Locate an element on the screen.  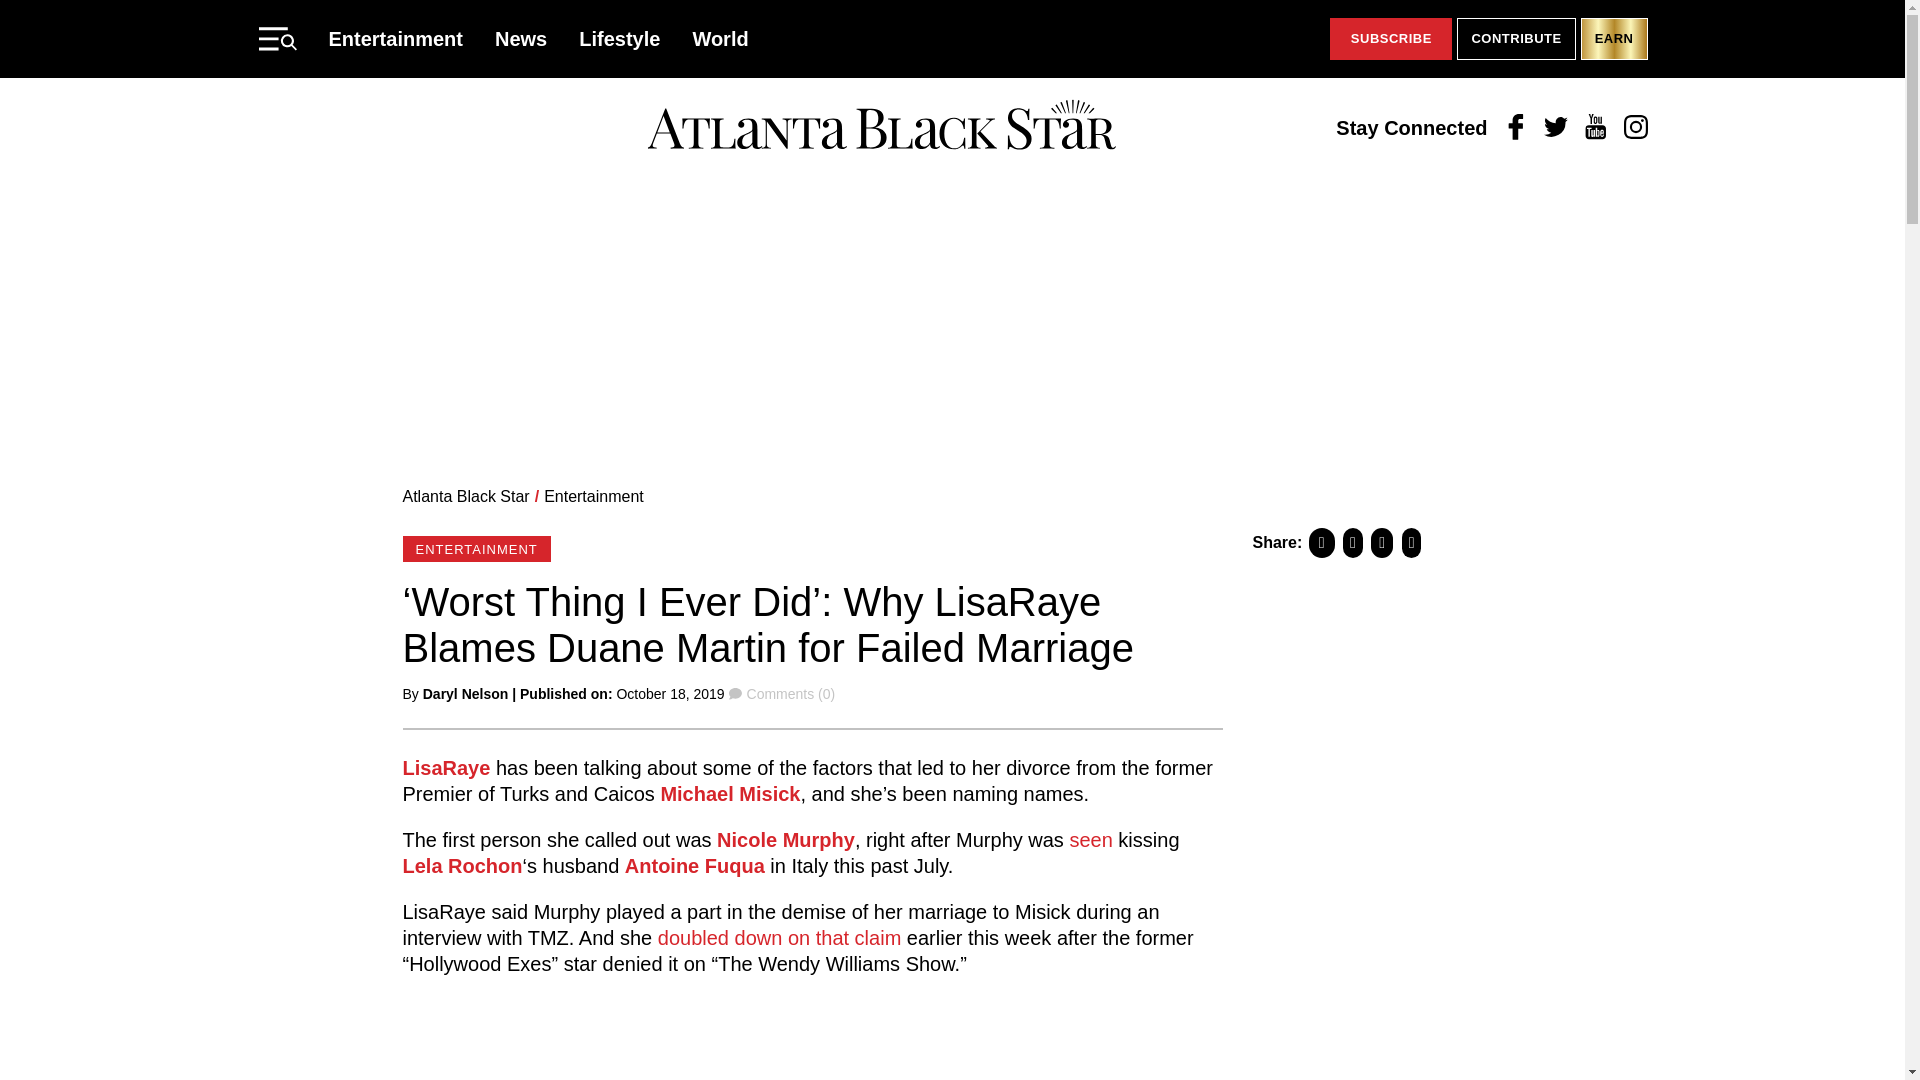
CONTRIBUTE is located at coordinates (1516, 39).